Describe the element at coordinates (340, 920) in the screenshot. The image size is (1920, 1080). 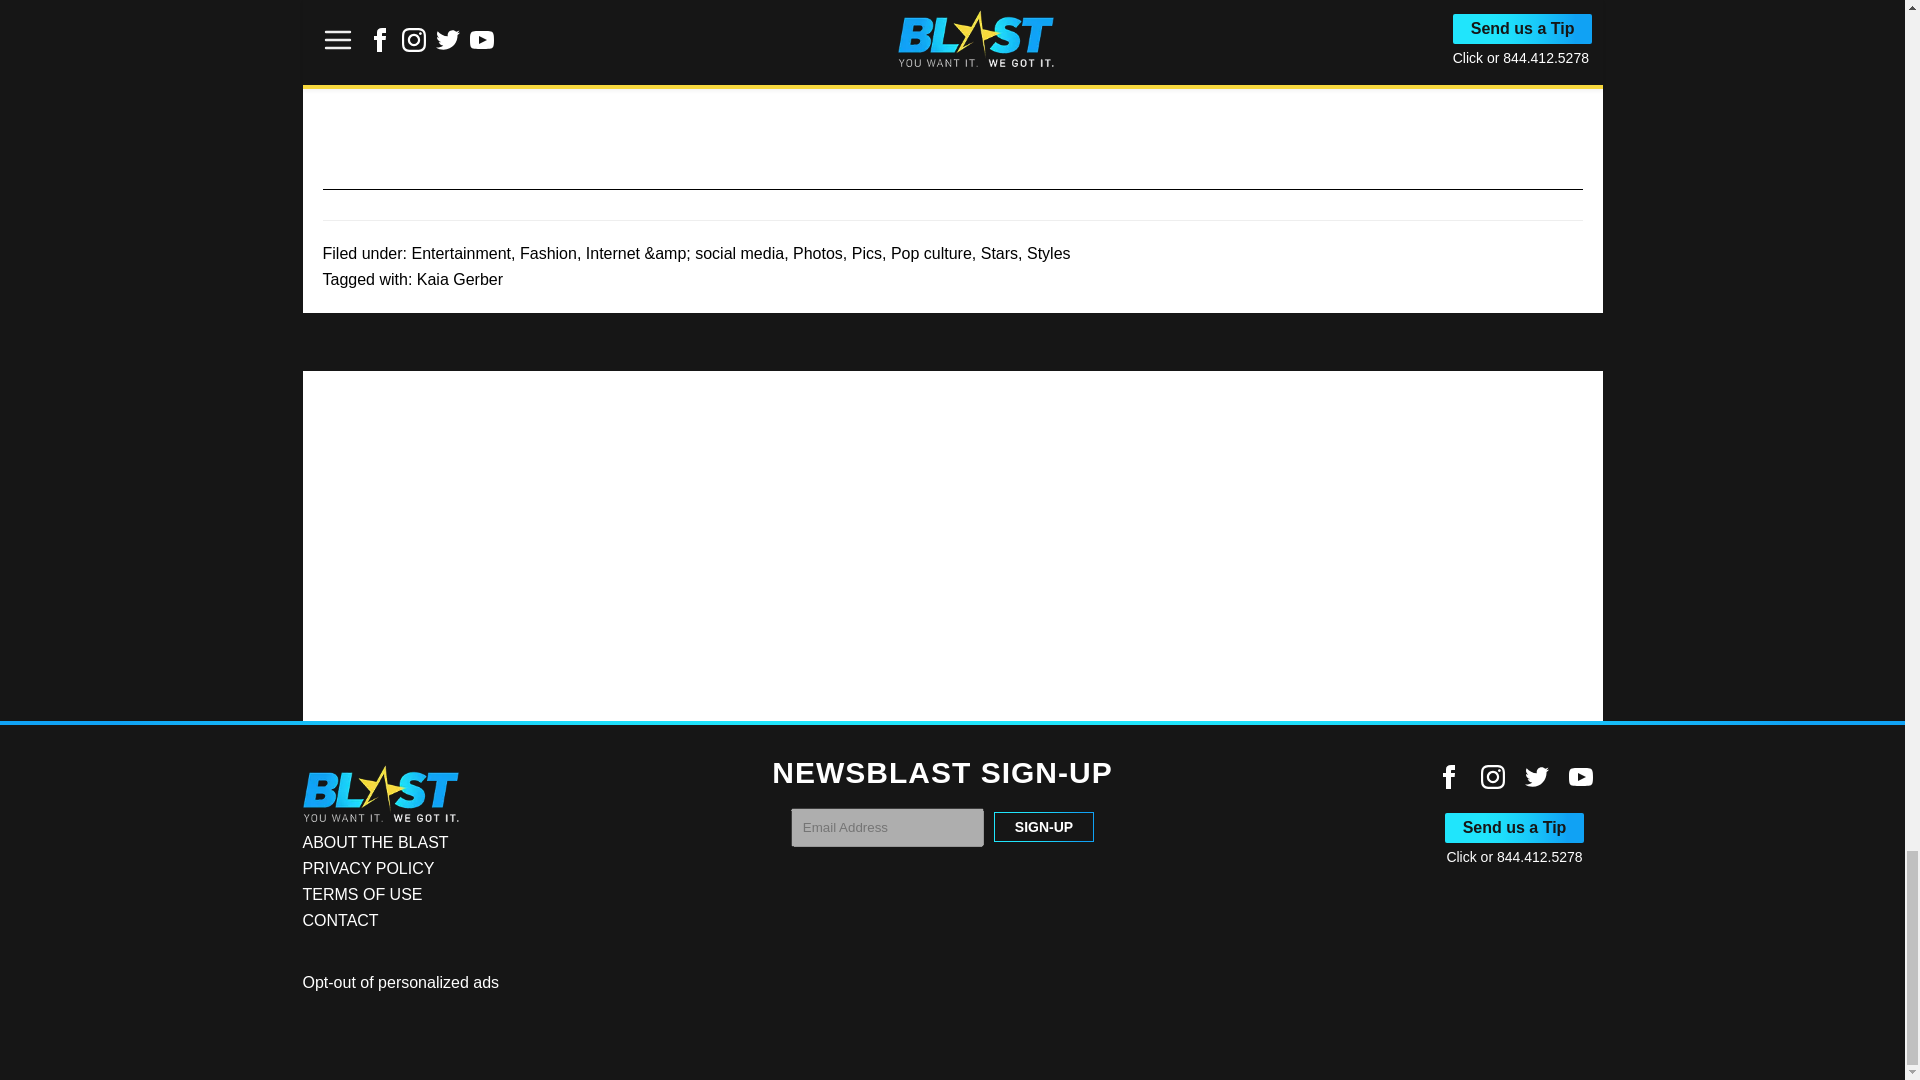
I see `CONTACT` at that location.